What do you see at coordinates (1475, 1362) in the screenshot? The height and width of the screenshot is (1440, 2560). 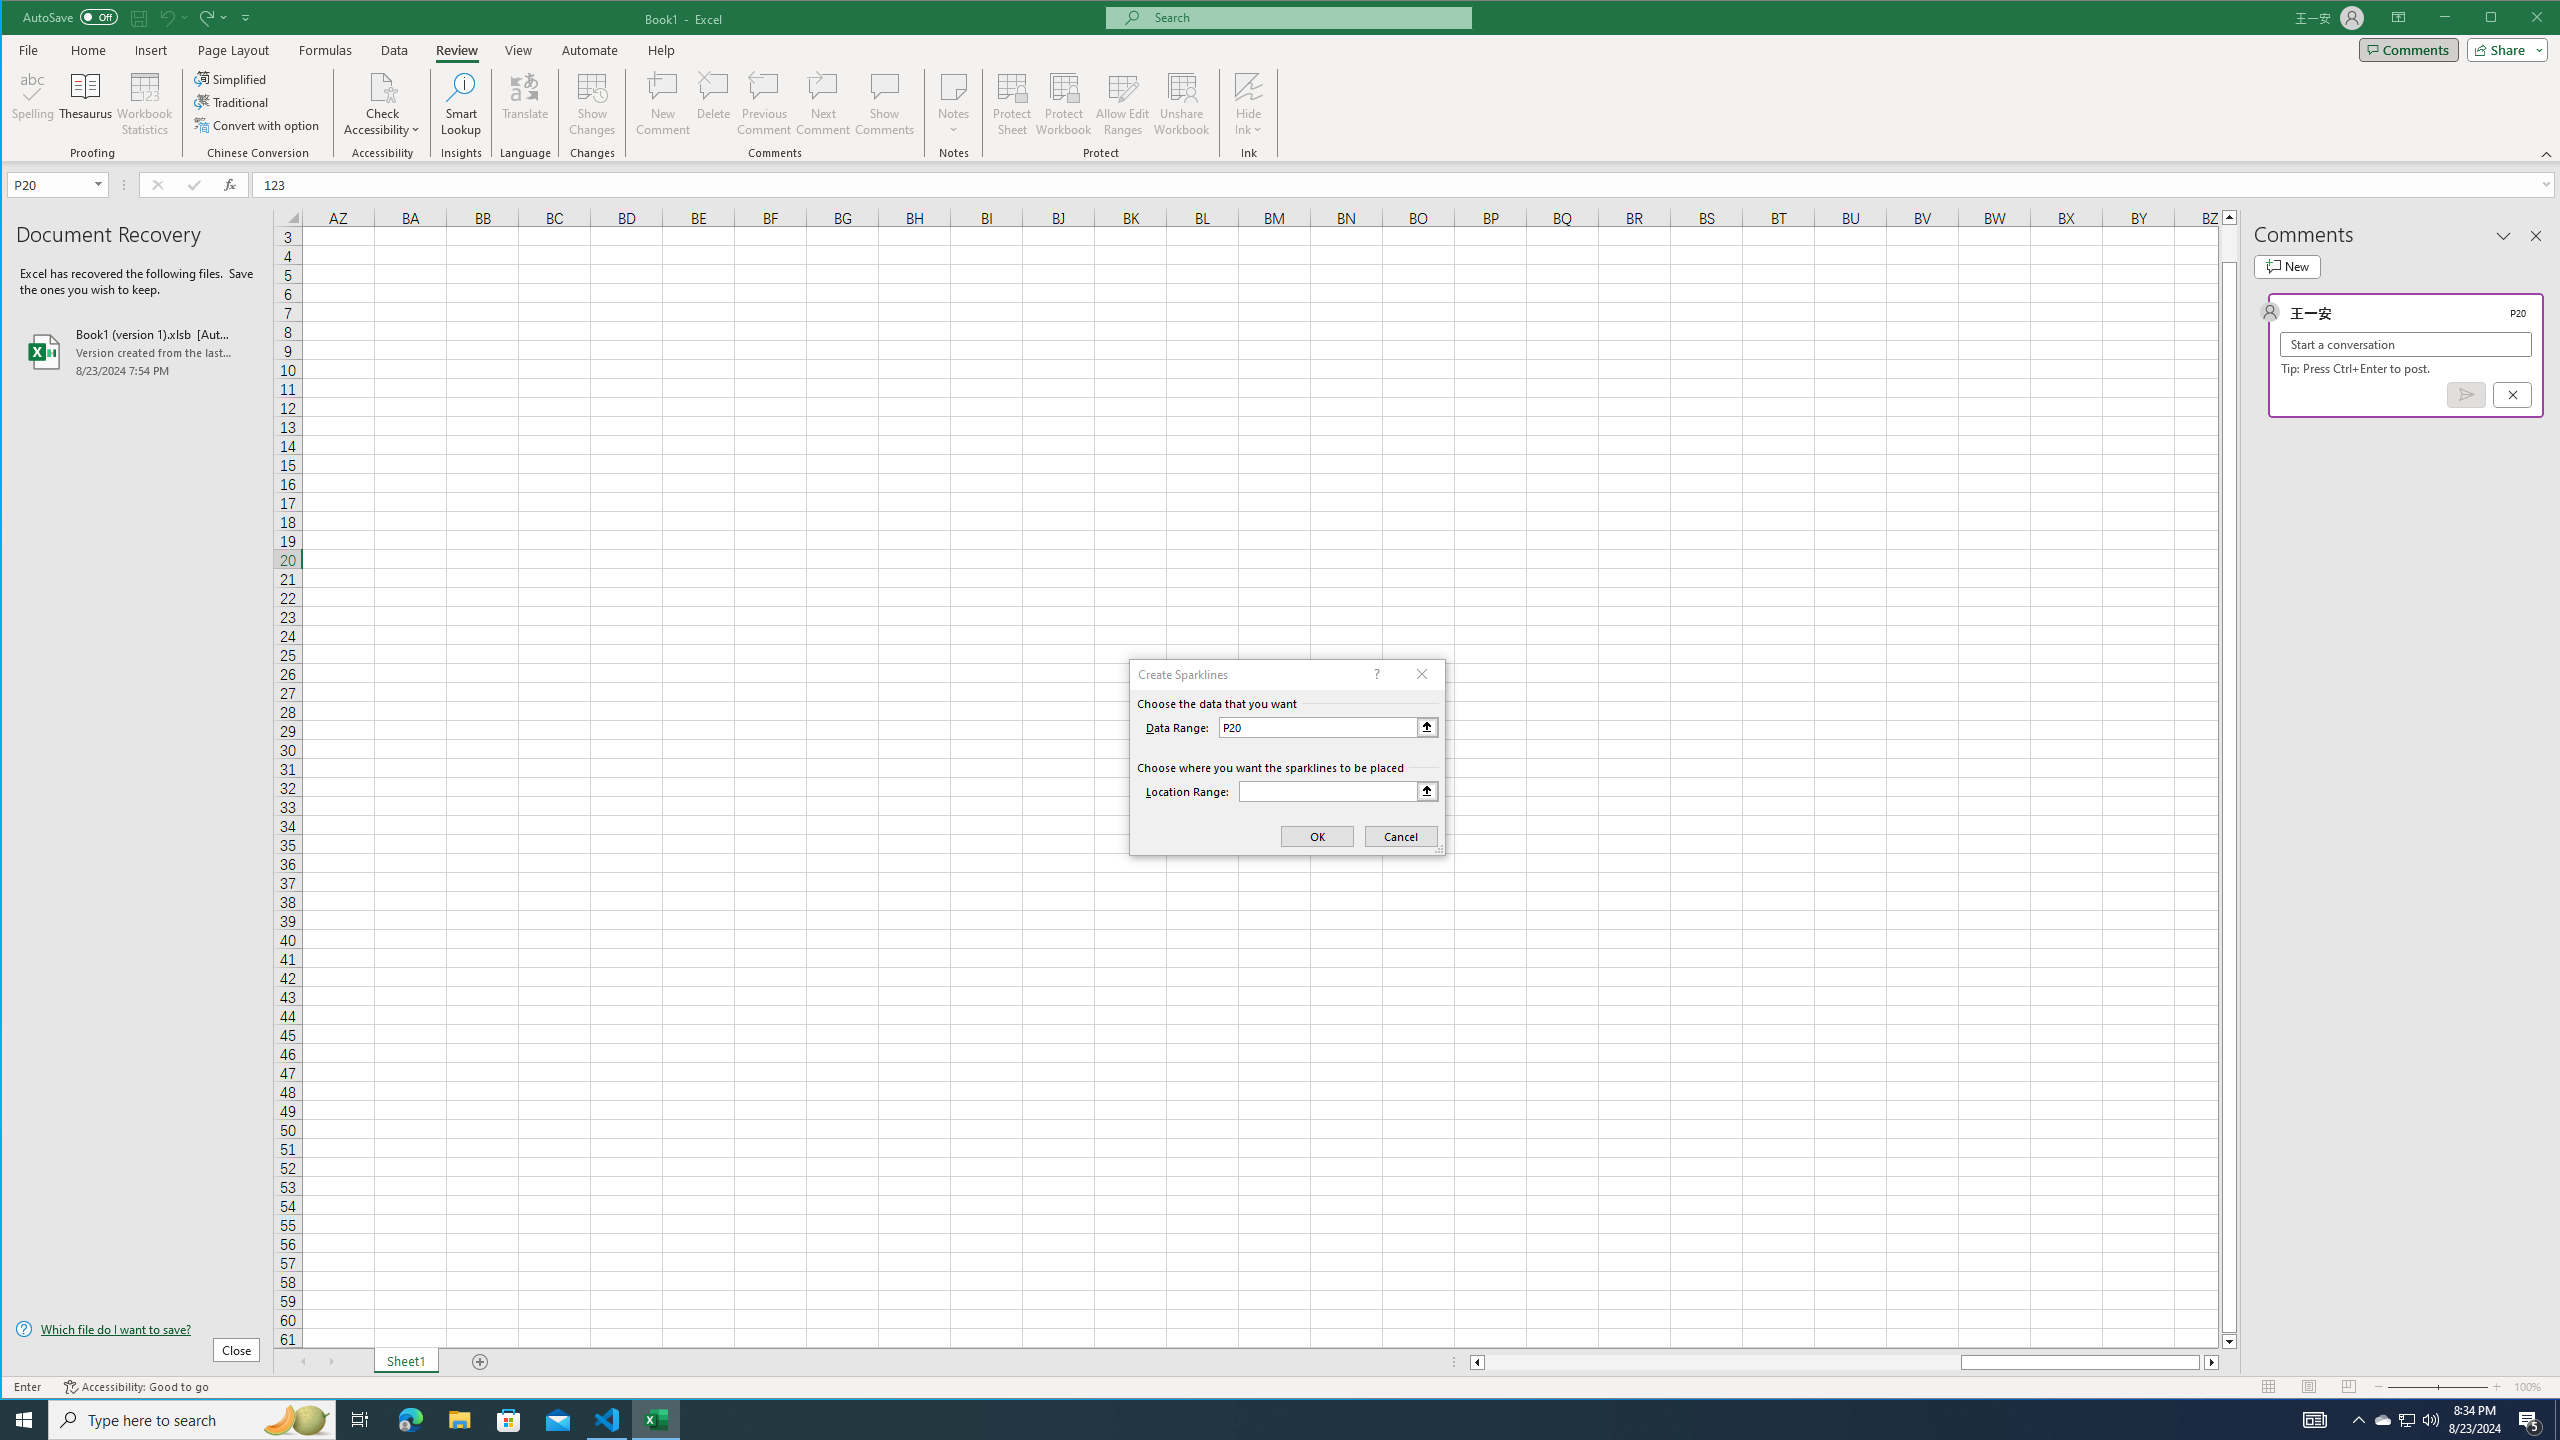 I see `Column left` at bounding box center [1475, 1362].